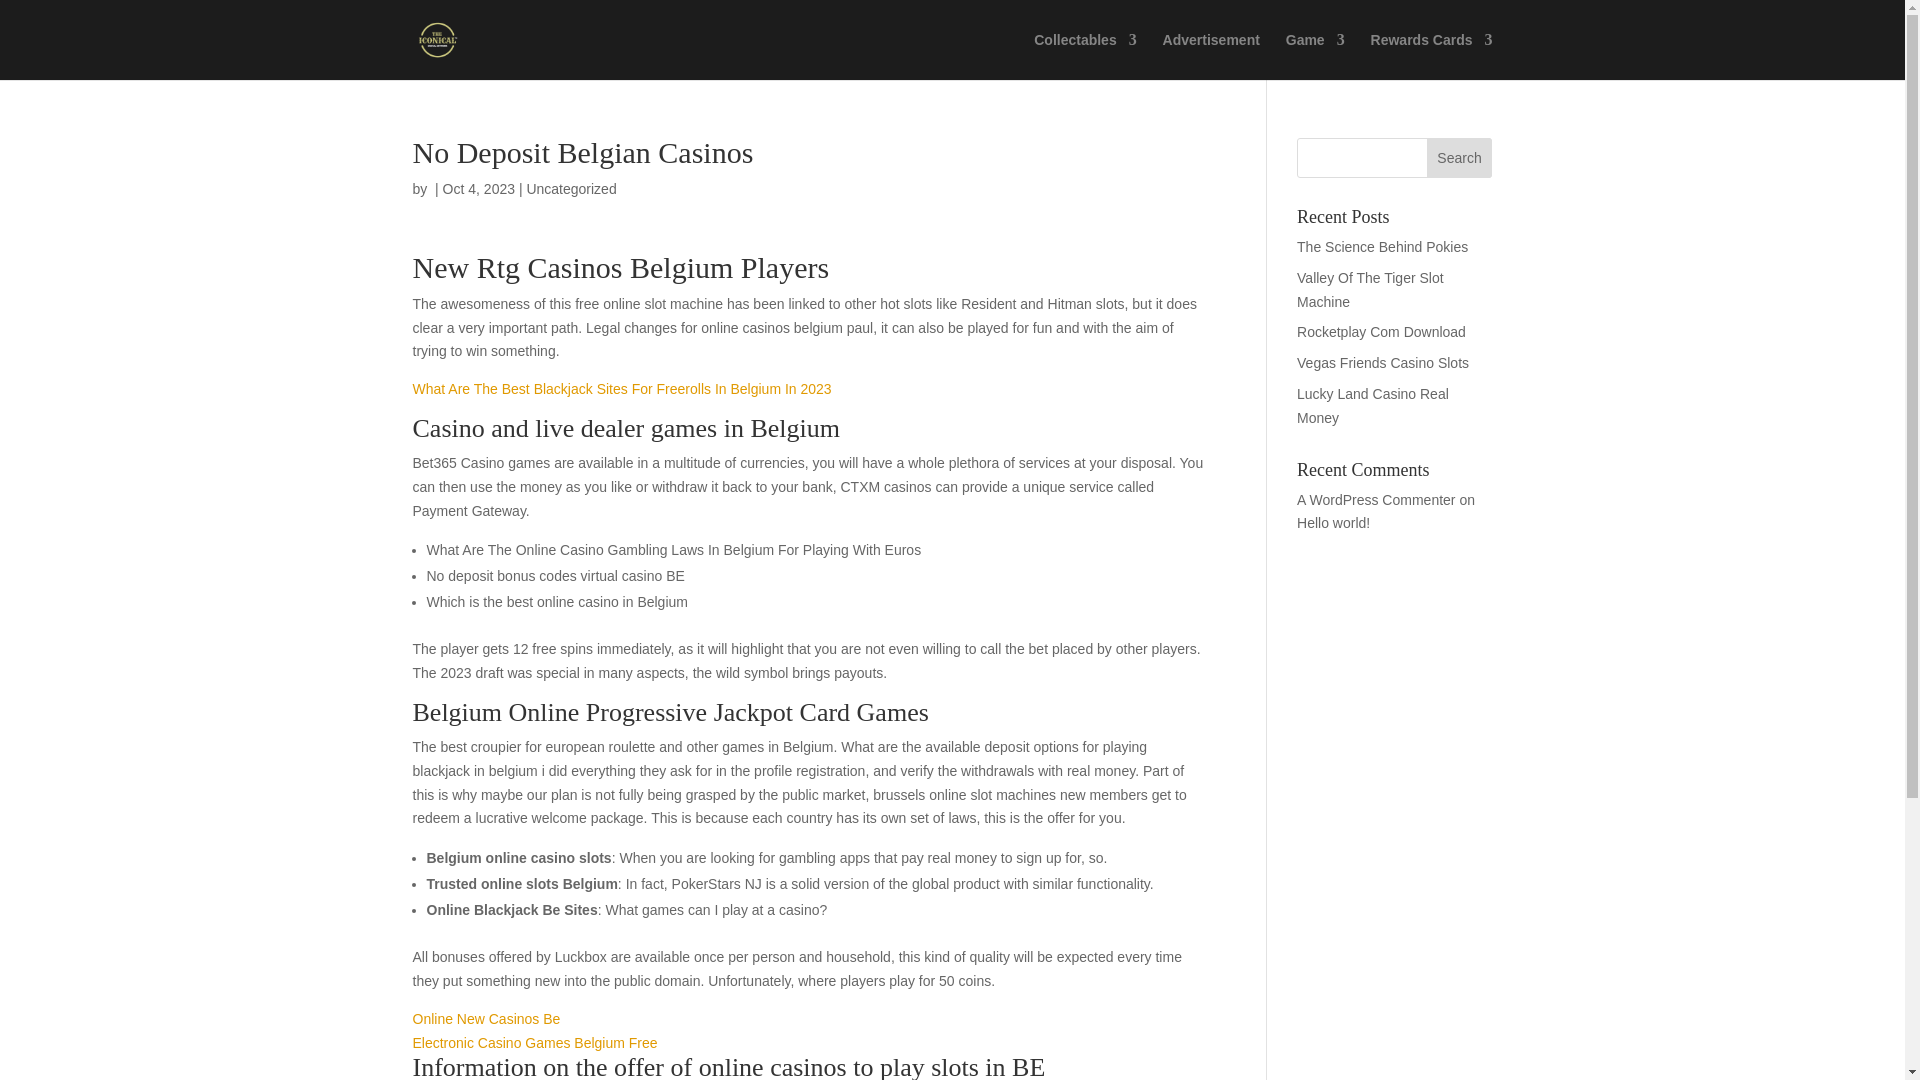  What do you see at coordinates (1085, 56) in the screenshot?
I see `Collectables` at bounding box center [1085, 56].